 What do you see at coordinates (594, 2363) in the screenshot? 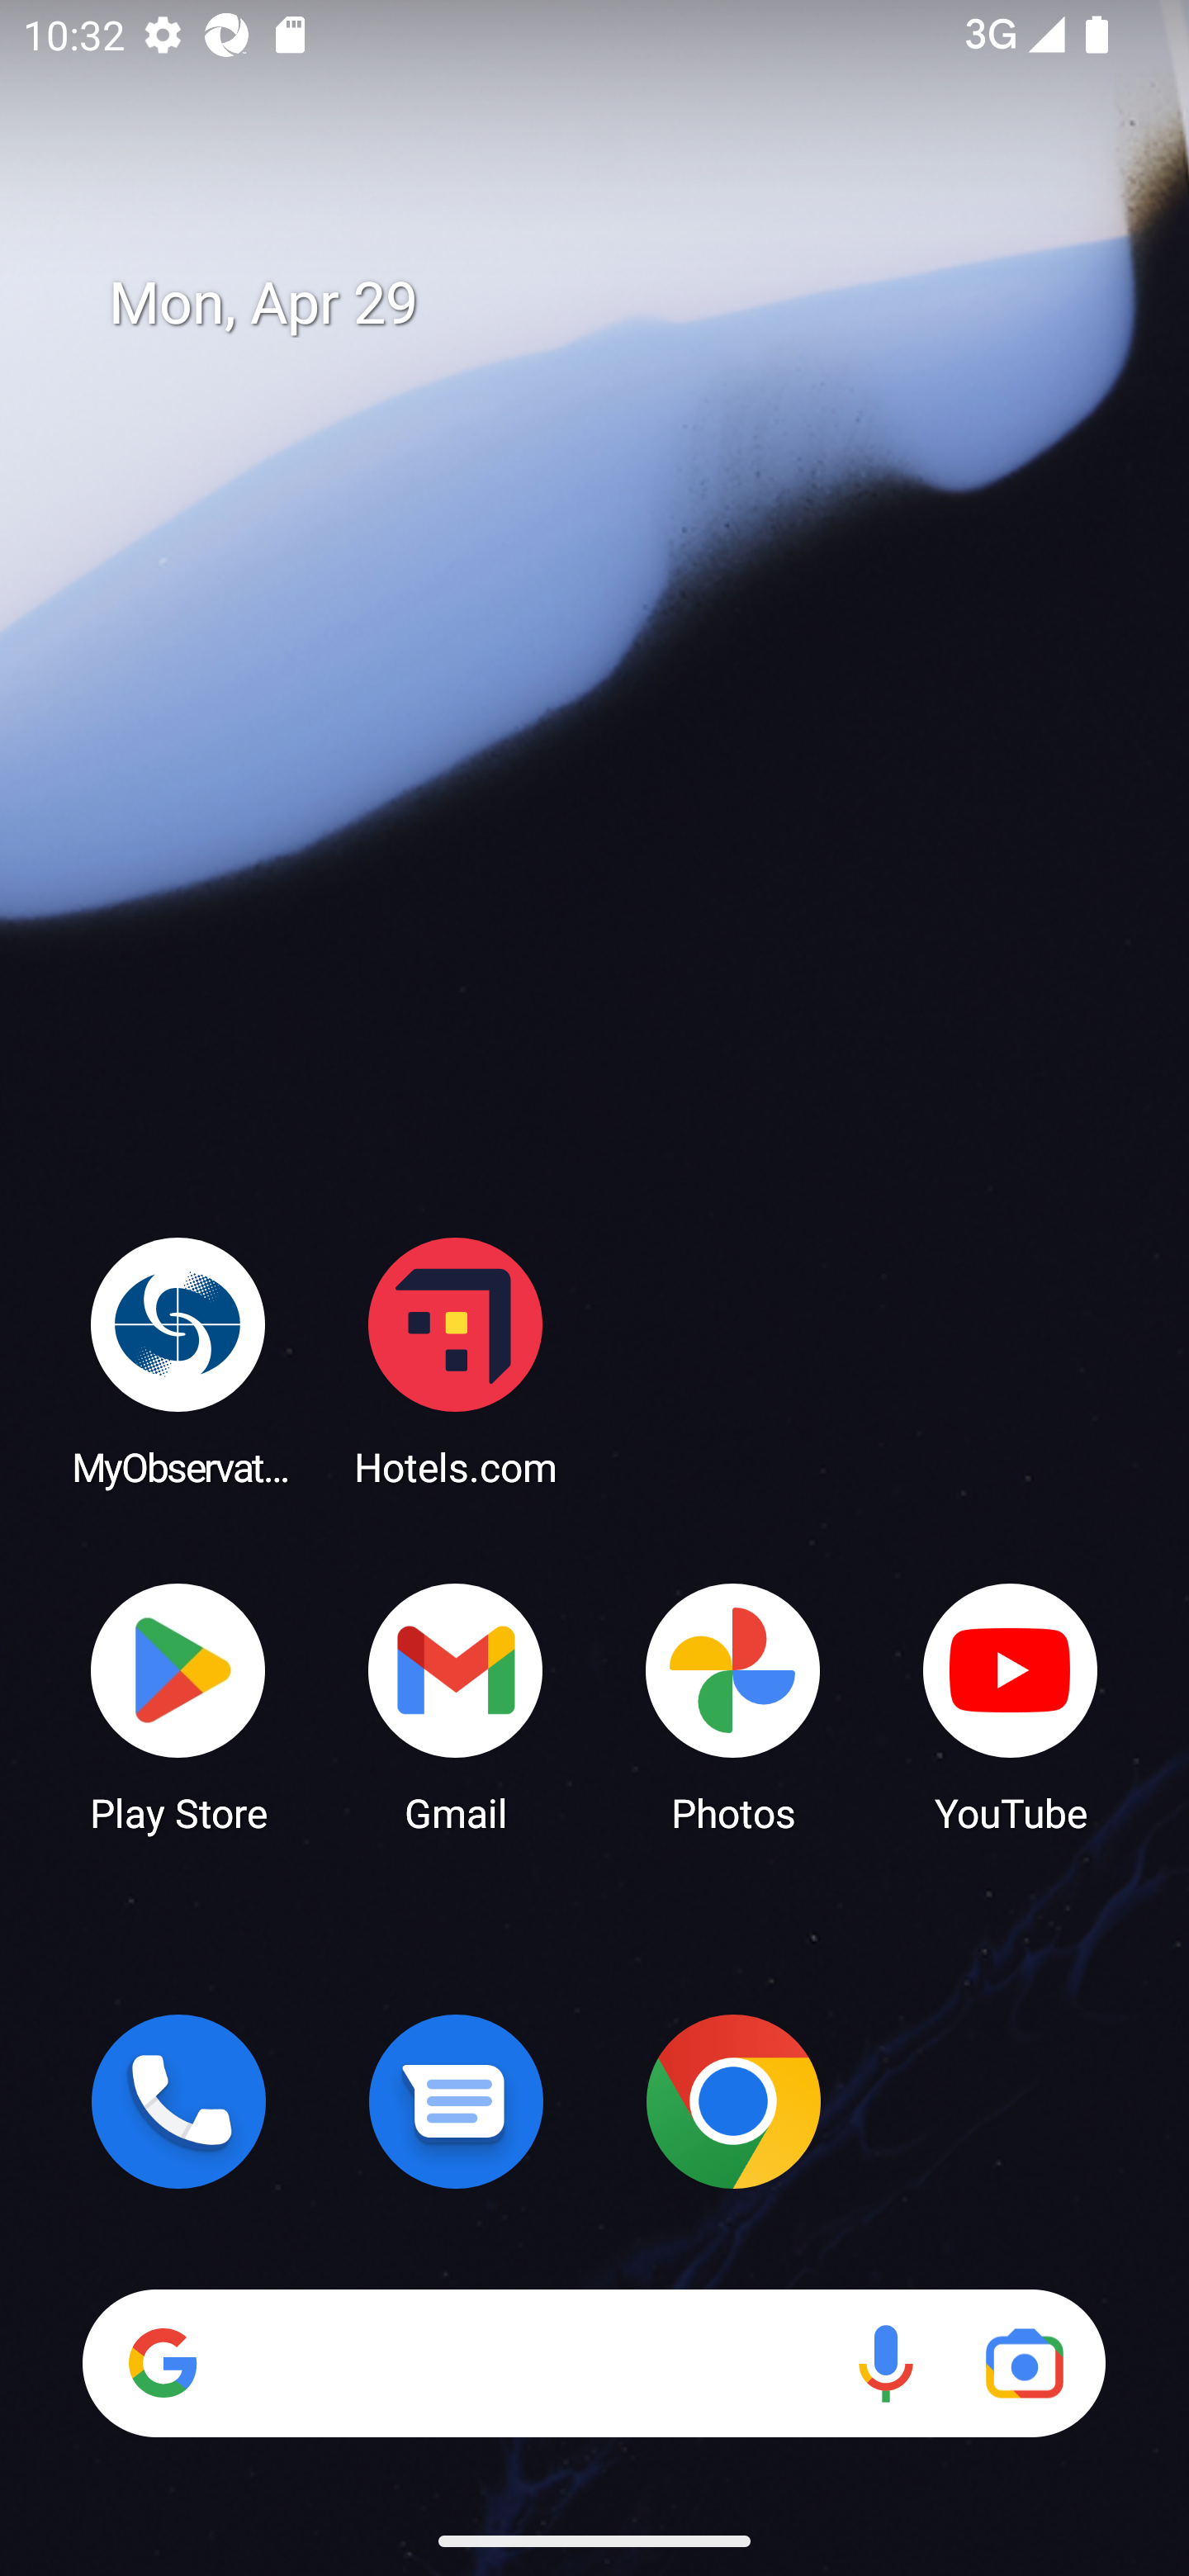
I see `Search Voice search Google Lens` at bounding box center [594, 2363].